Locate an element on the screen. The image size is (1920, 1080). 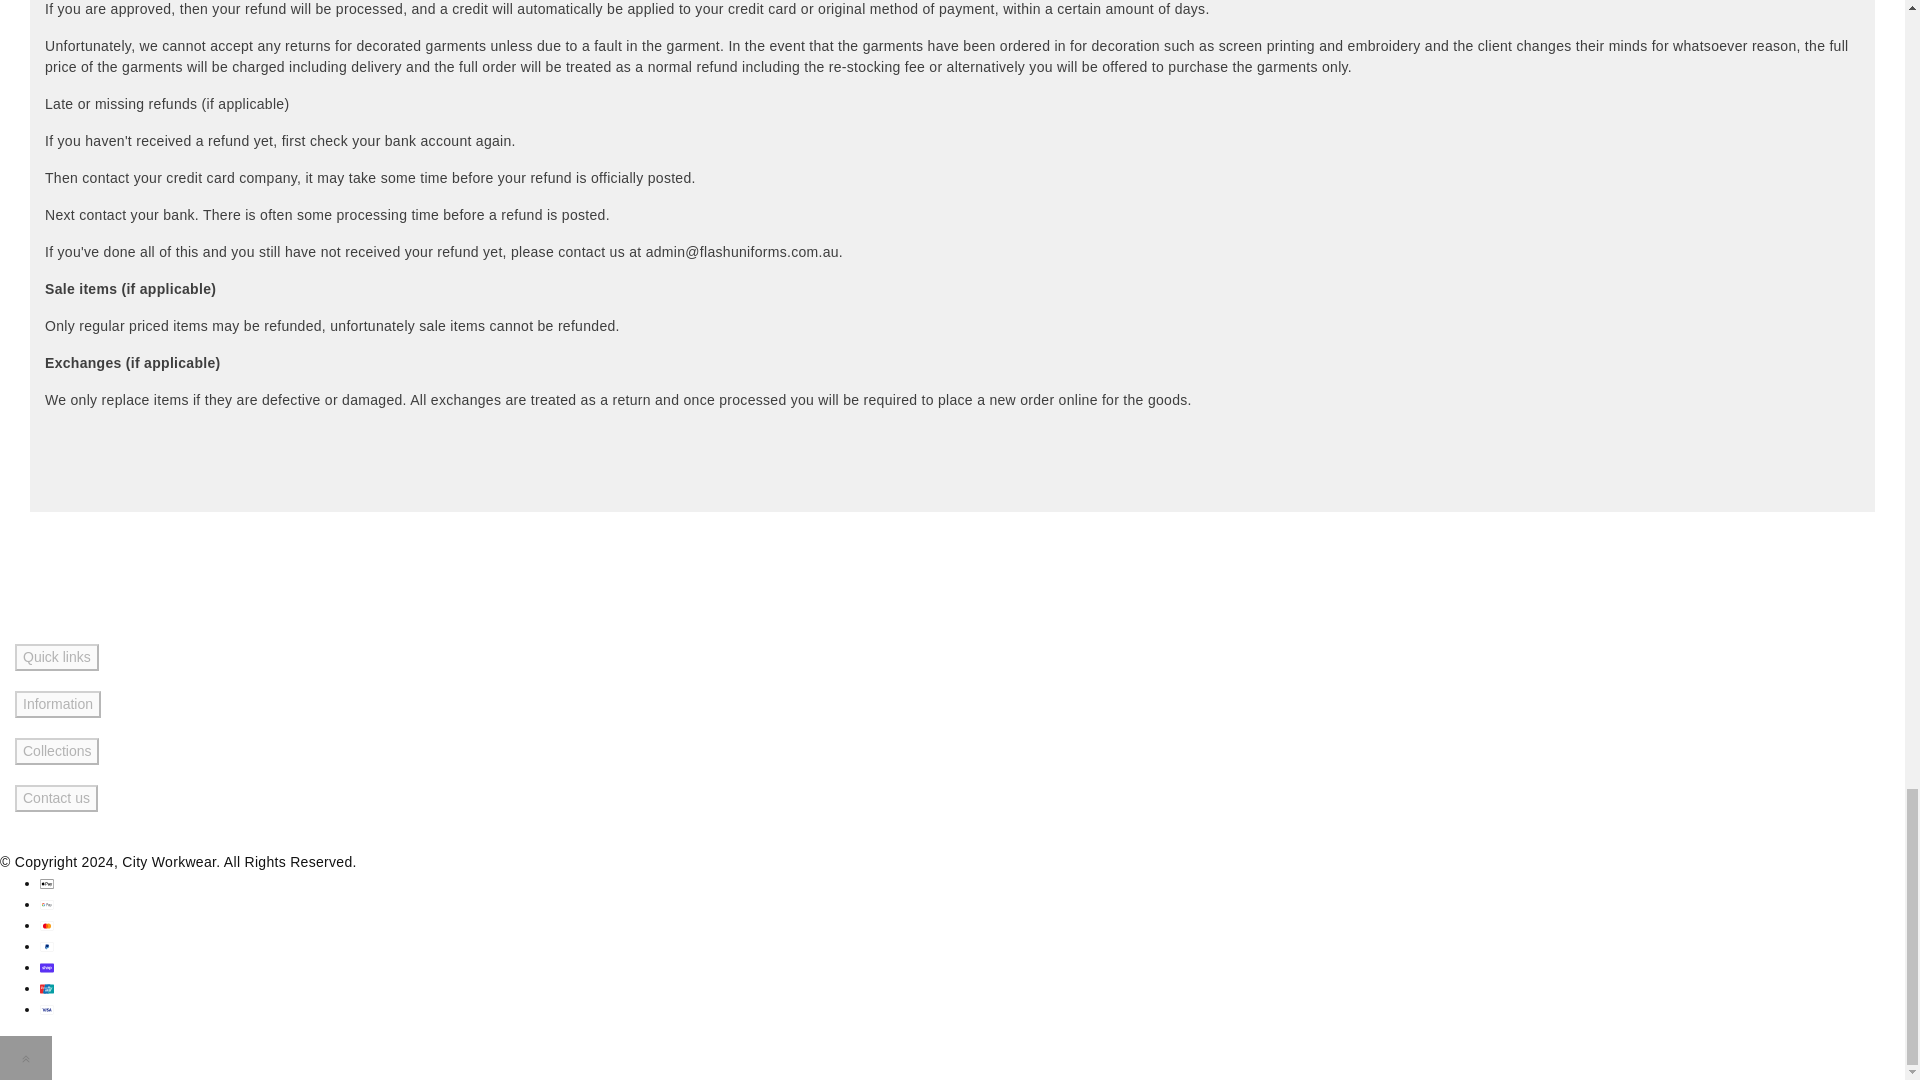
Mastercard is located at coordinates (46, 926).